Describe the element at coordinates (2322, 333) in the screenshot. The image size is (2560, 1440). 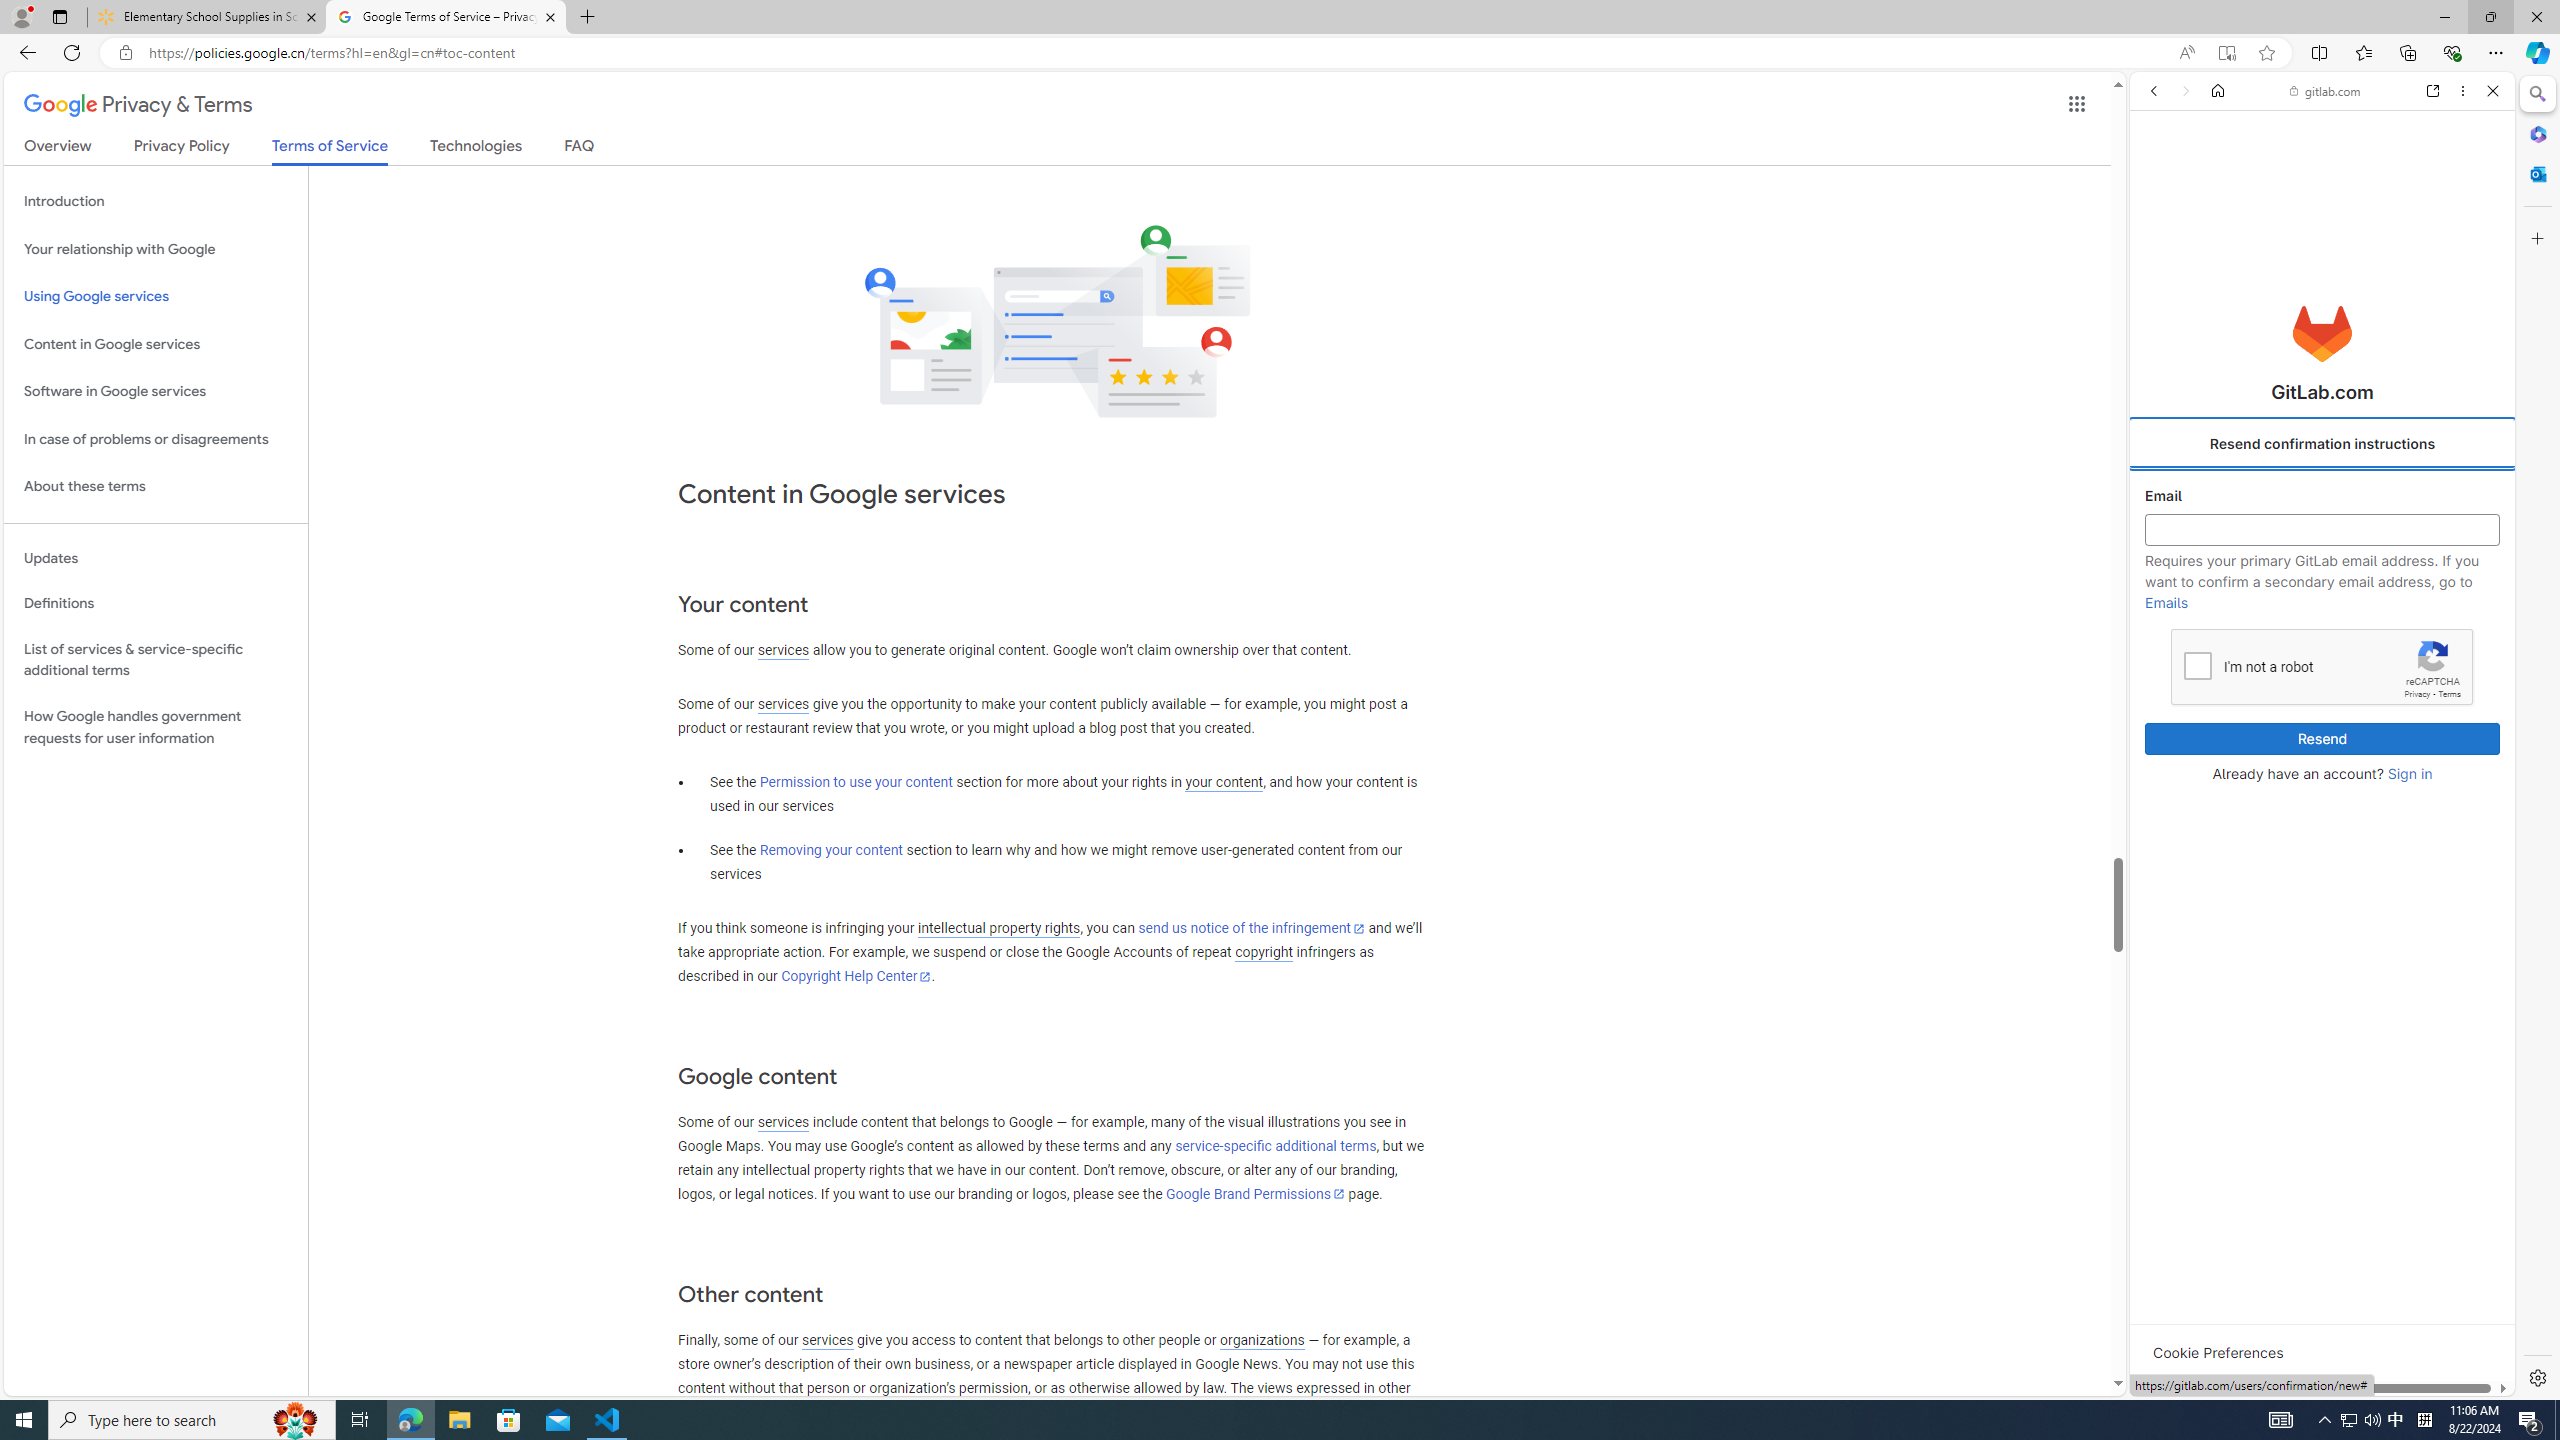
I see `GitLab.com` at that location.